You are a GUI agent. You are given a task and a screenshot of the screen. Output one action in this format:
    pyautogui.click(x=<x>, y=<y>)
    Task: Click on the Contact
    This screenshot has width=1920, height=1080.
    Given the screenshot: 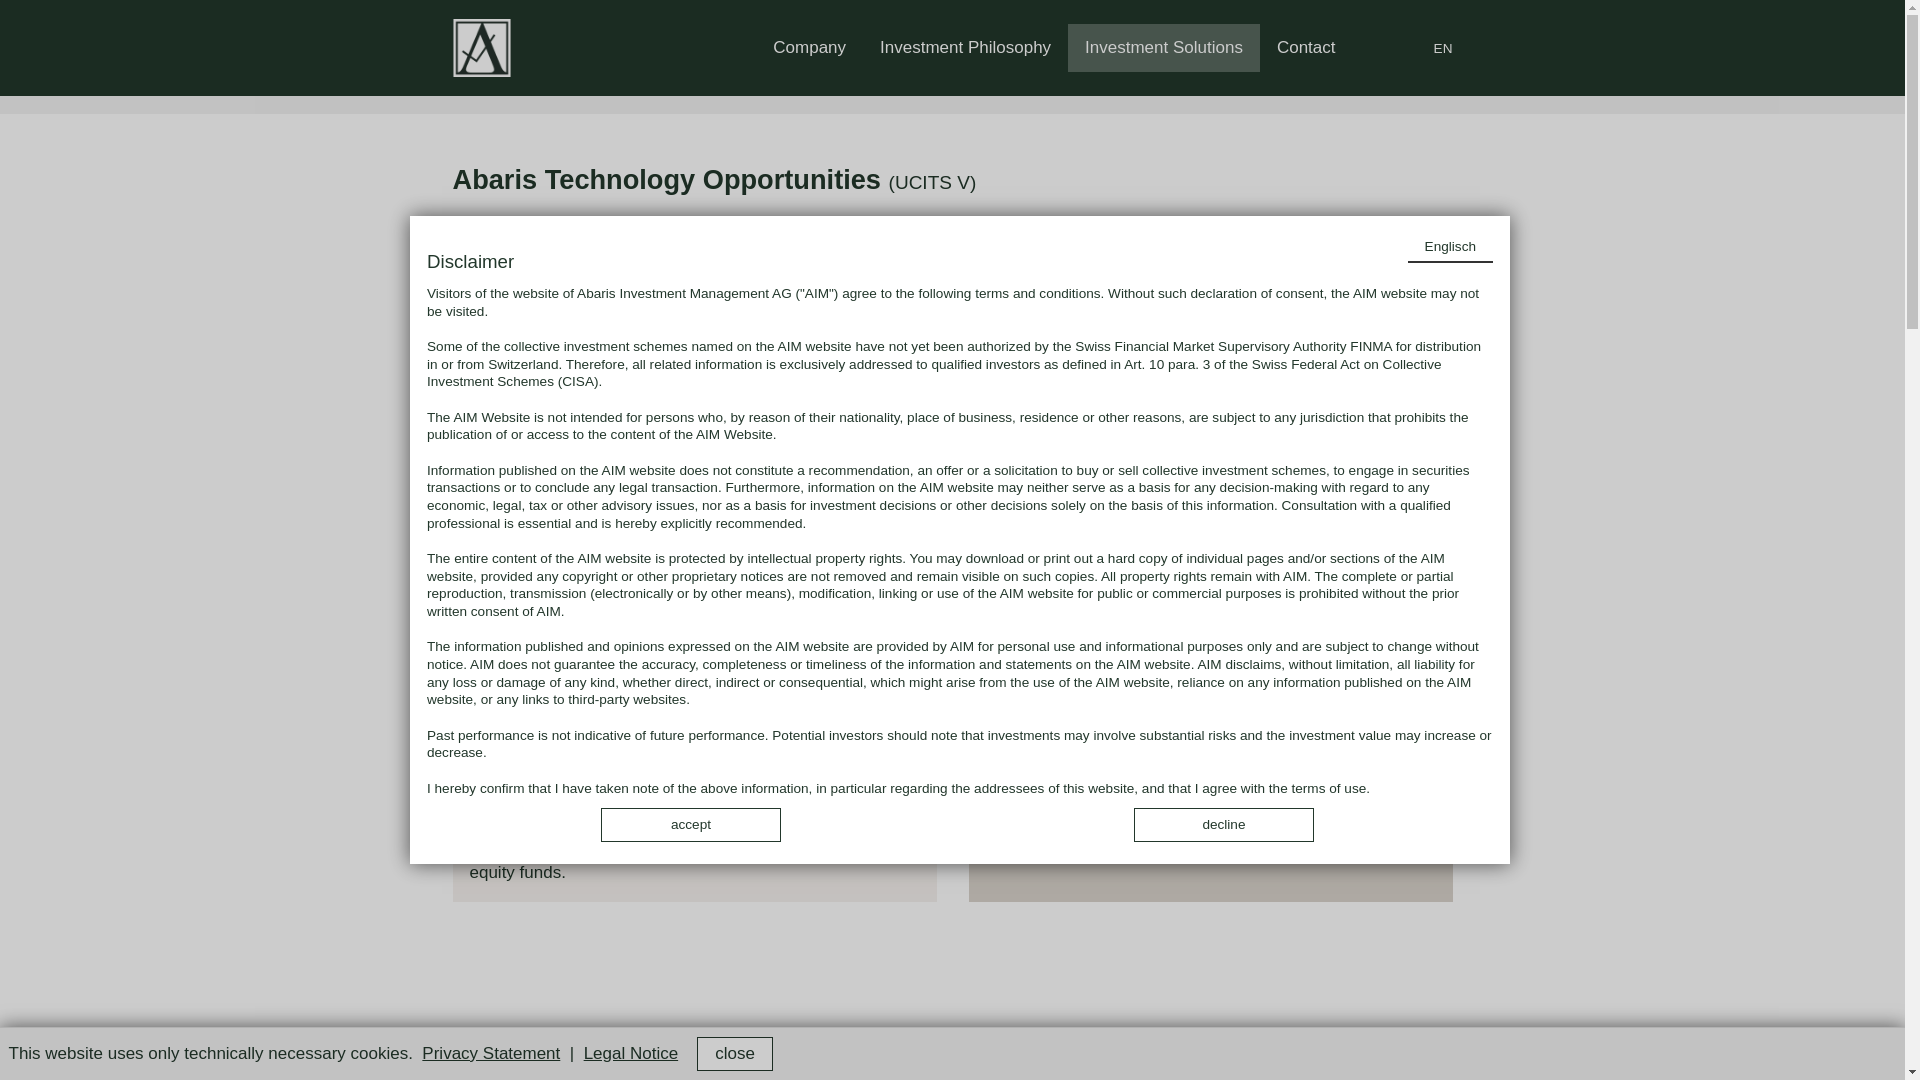 What is the action you would take?
    pyautogui.click(x=1306, y=48)
    